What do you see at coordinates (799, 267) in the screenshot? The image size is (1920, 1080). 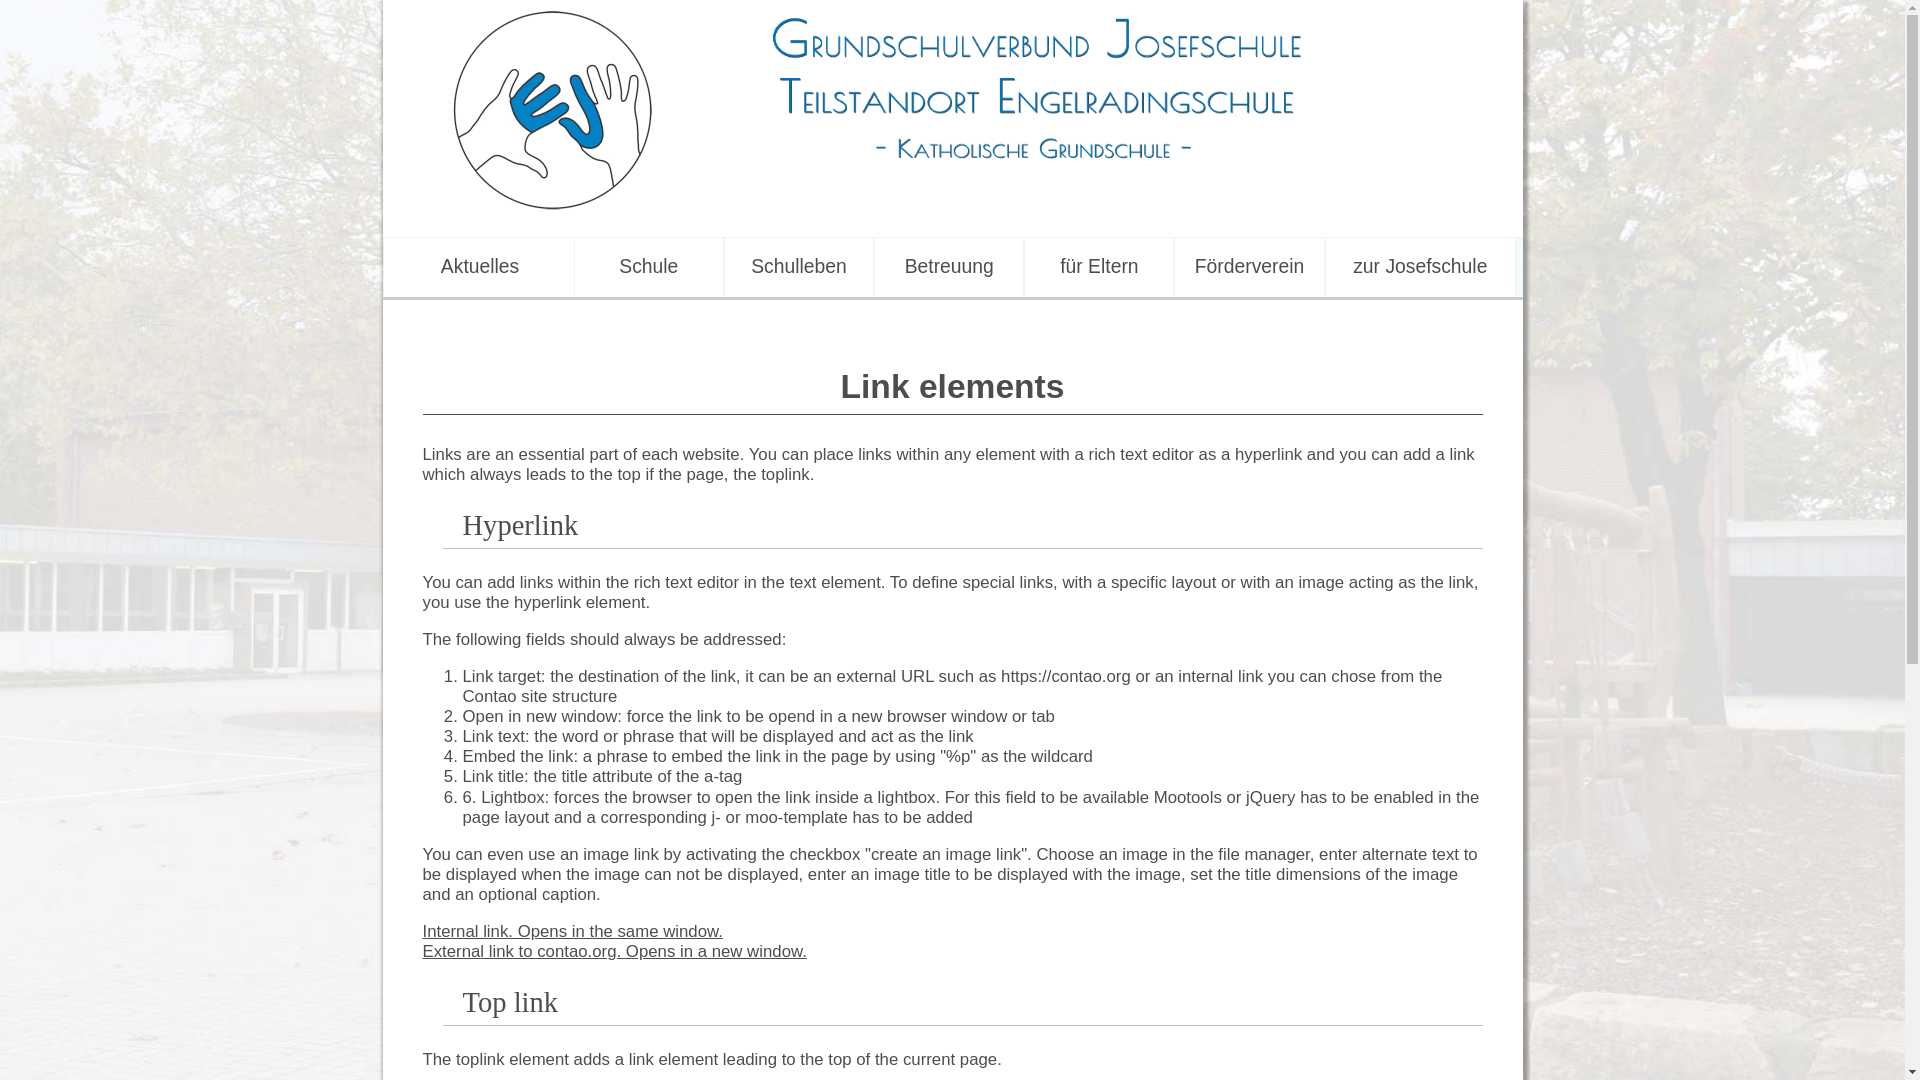 I see `Schulleben Engelrading` at bounding box center [799, 267].